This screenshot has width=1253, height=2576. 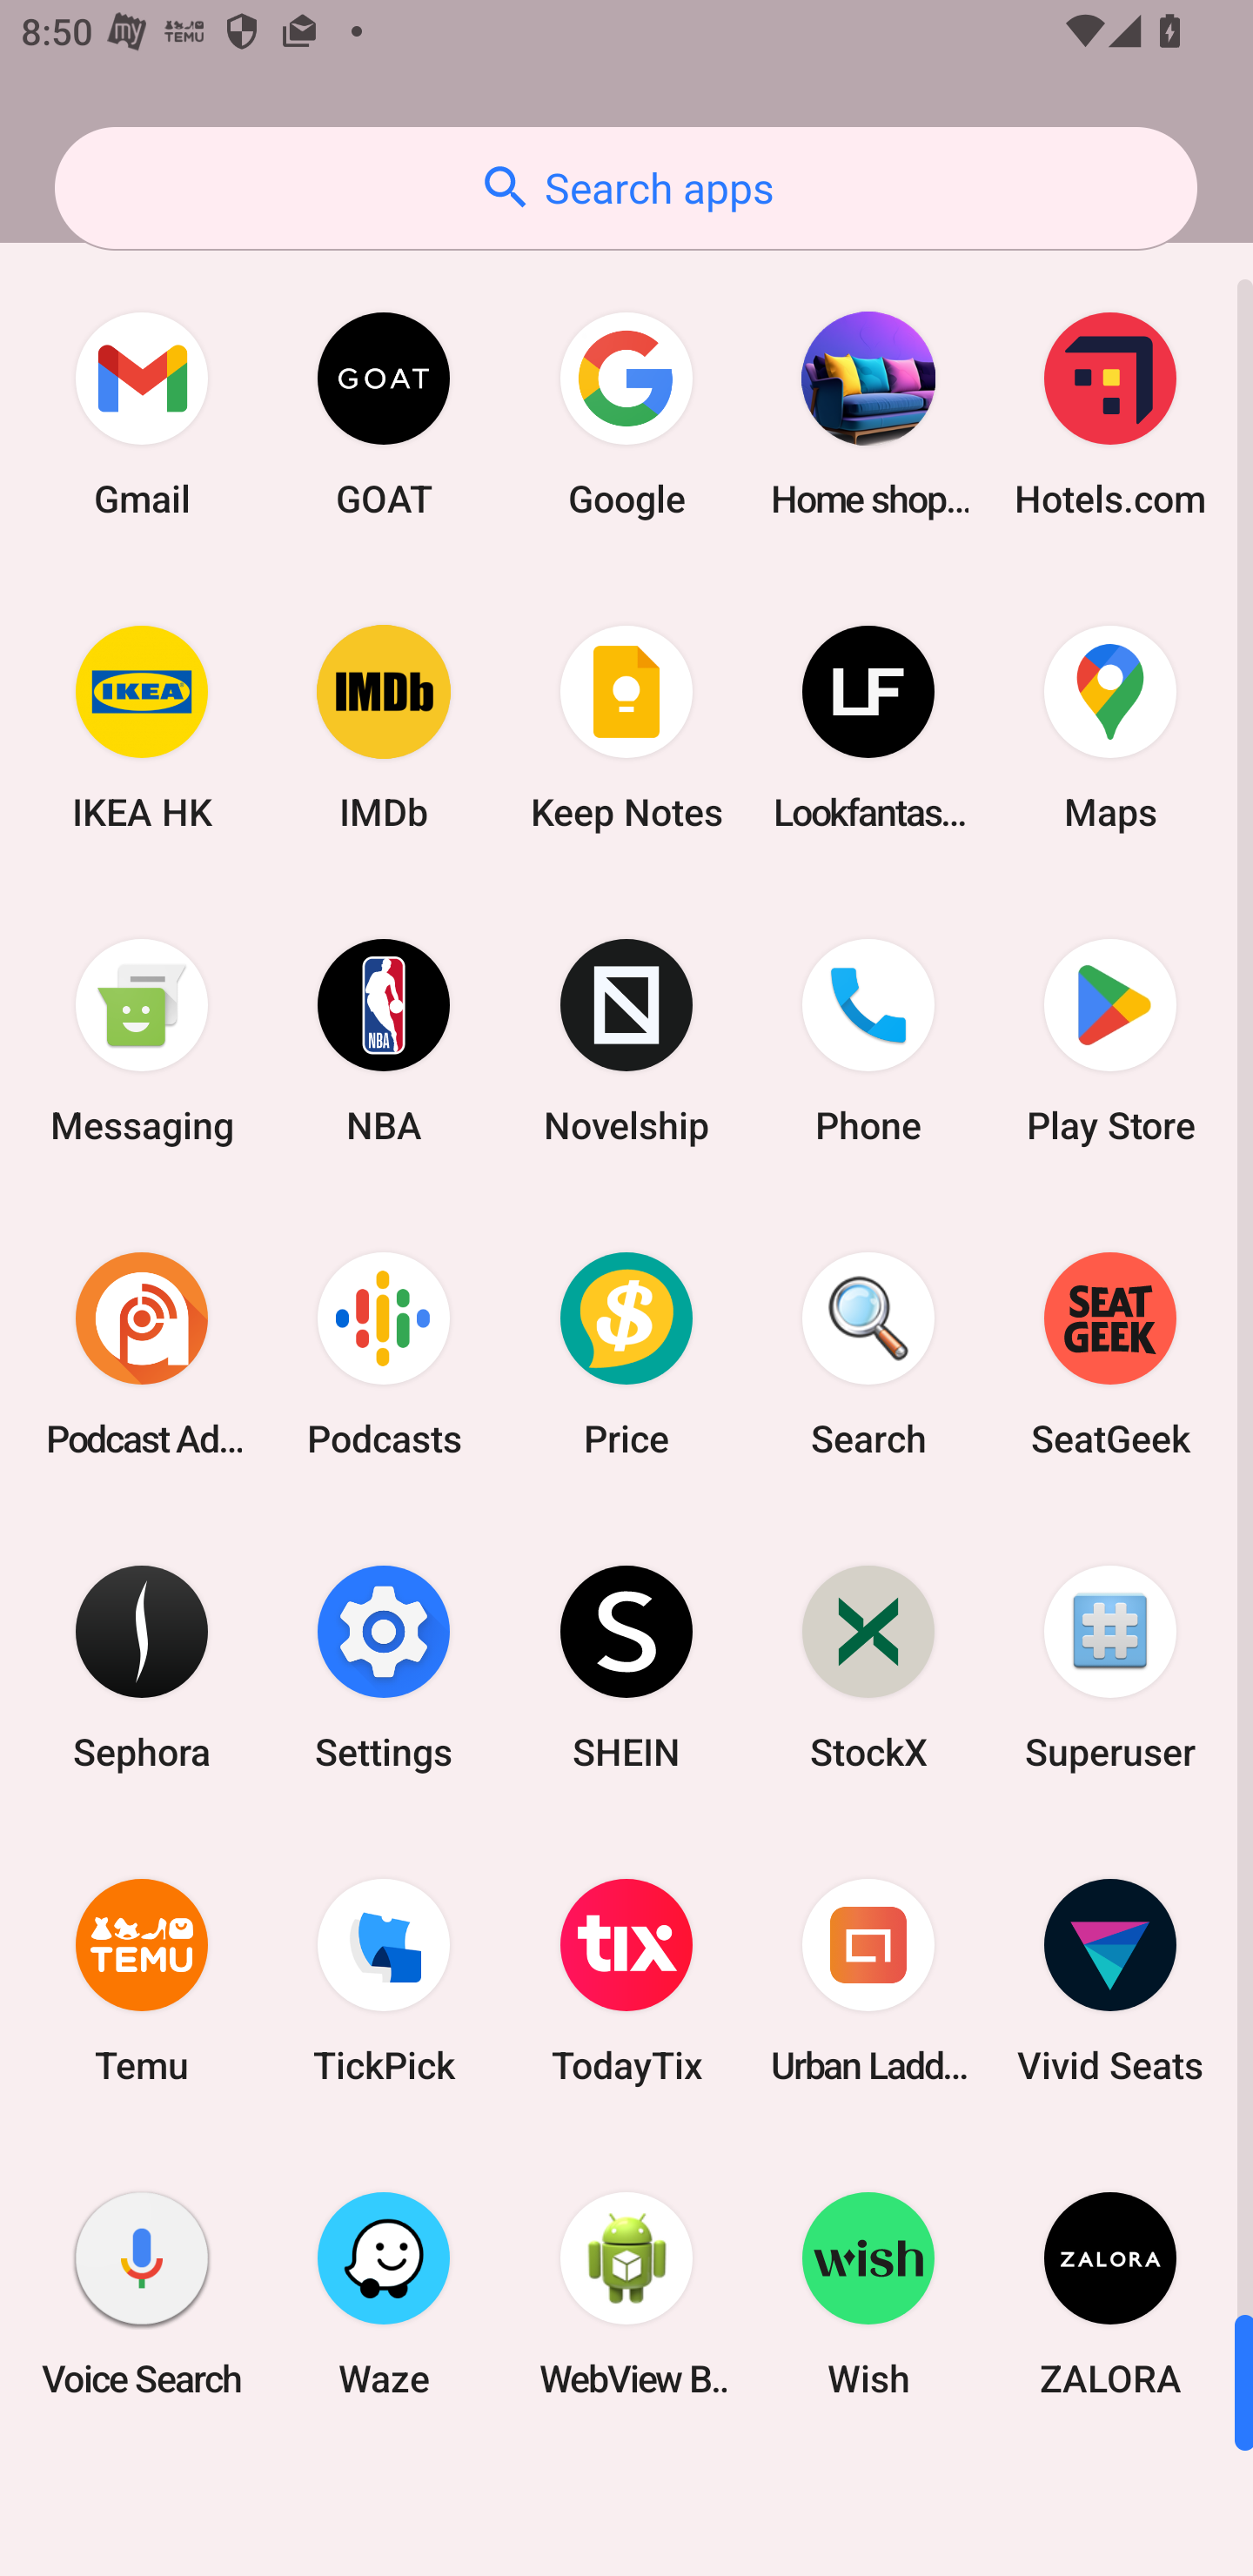 I want to click on Google, so click(x=626, y=414).